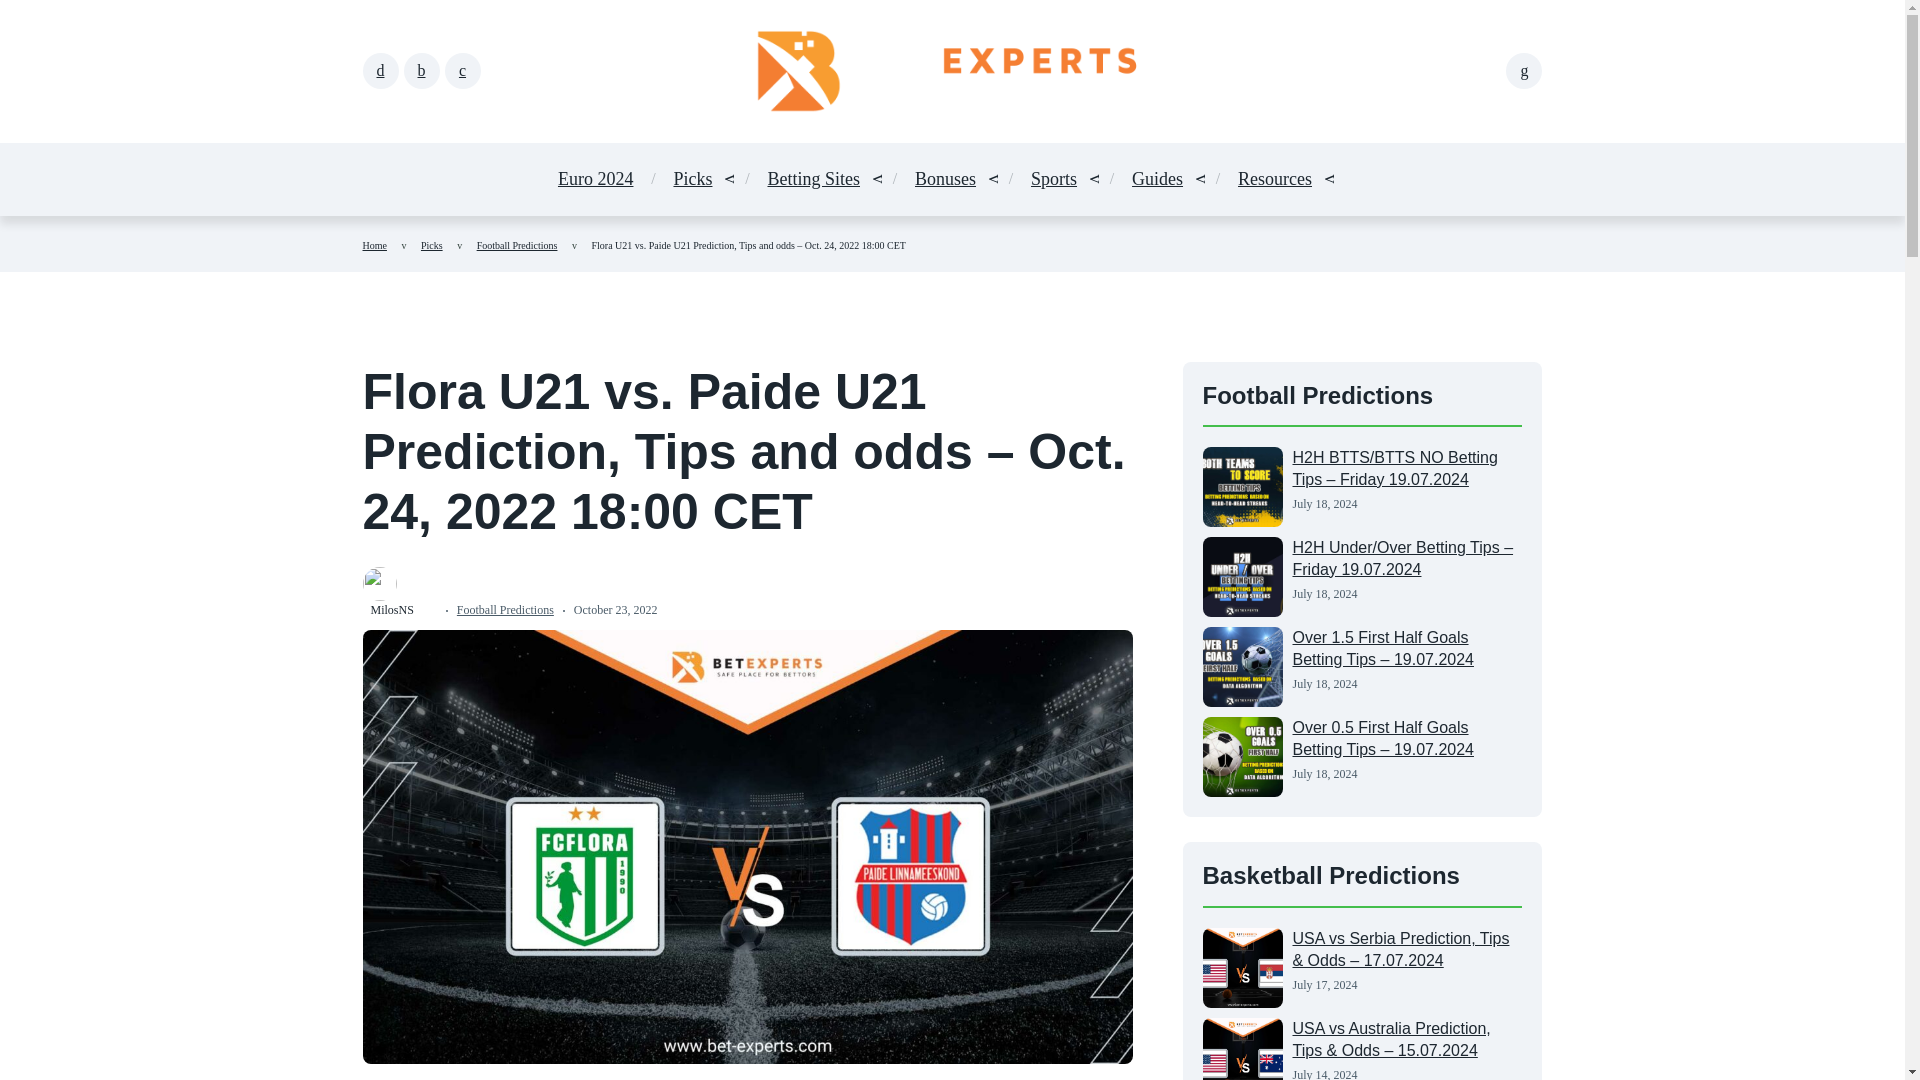 The image size is (1920, 1080). I want to click on Football Predictions, so click(517, 244).